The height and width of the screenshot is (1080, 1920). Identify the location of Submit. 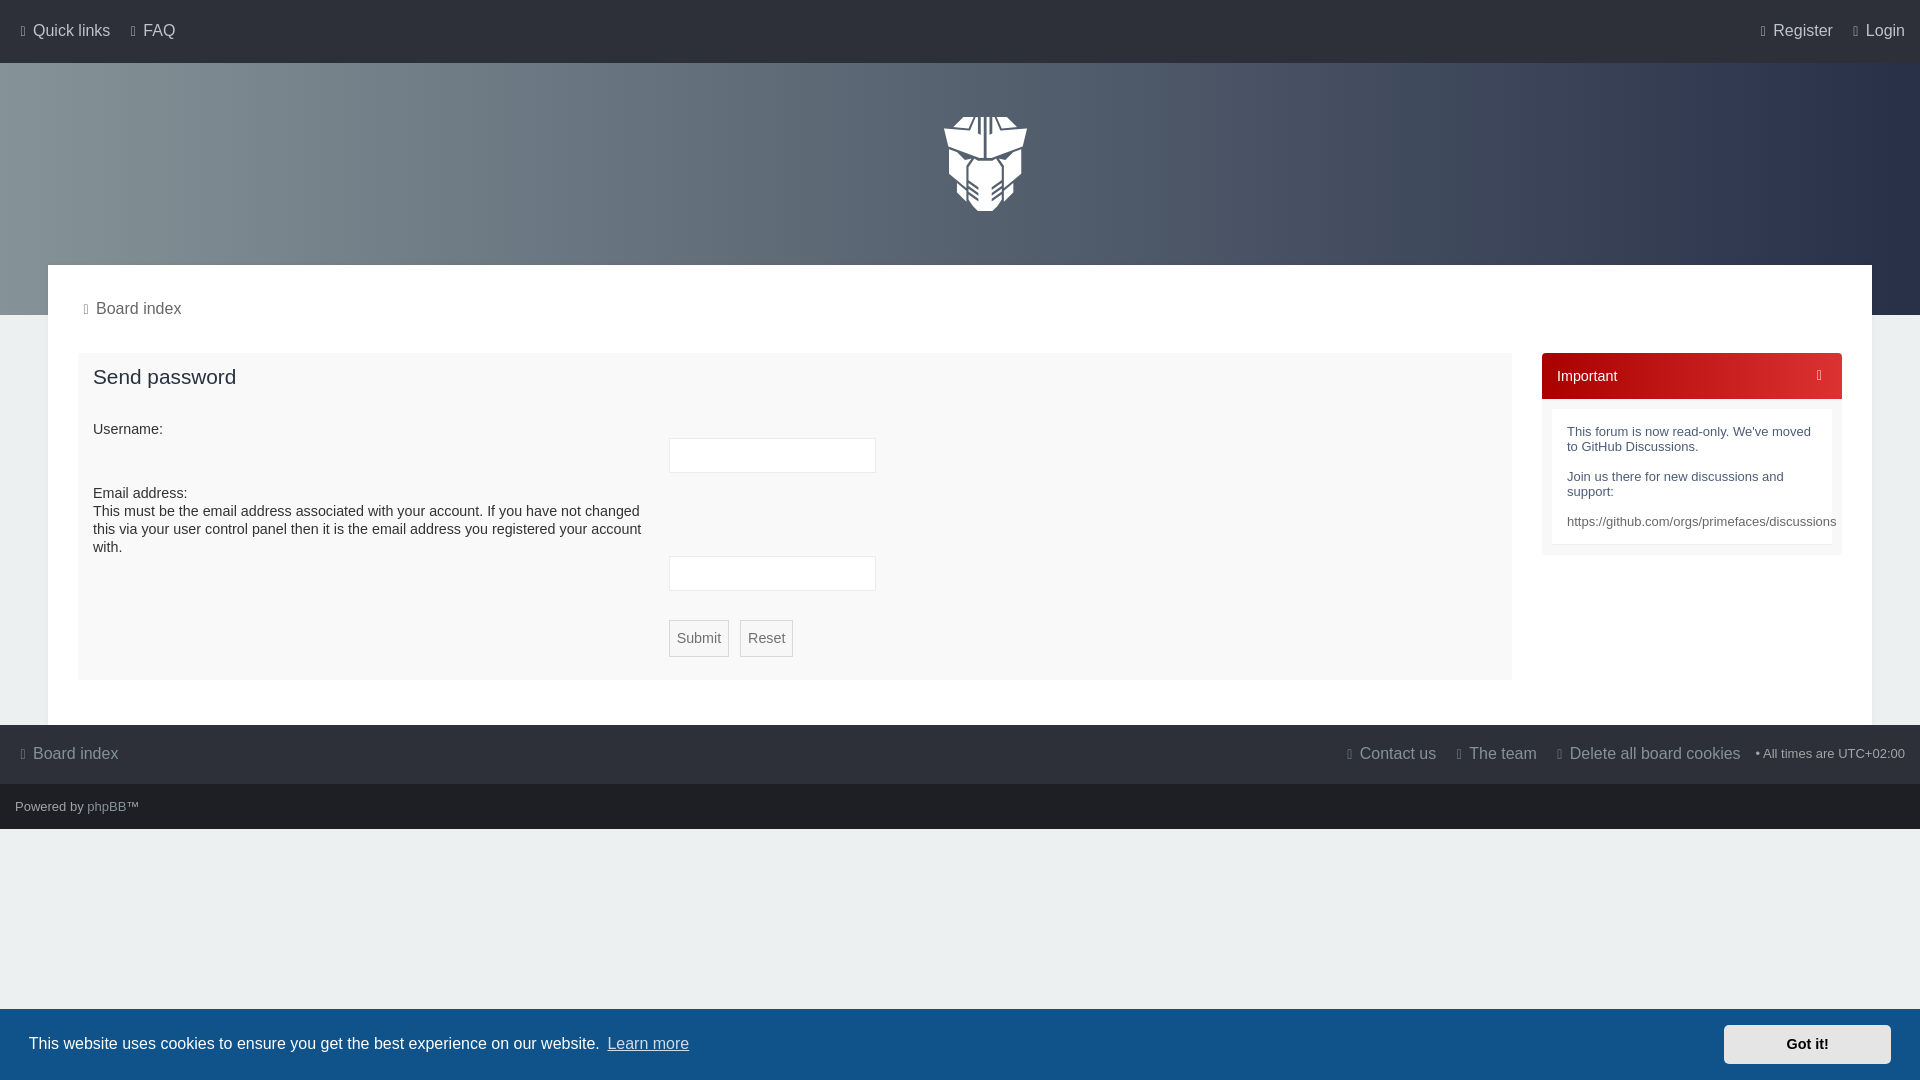
(698, 638).